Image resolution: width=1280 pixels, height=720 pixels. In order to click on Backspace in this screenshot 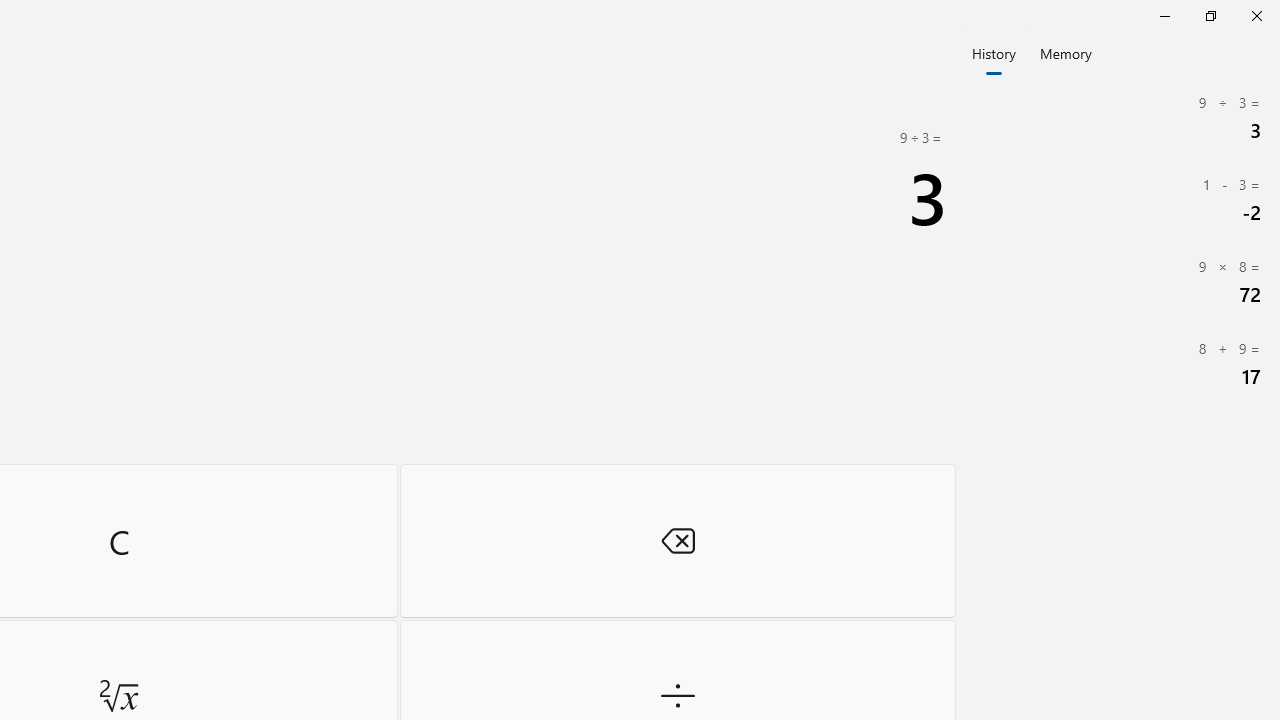, I will do `click(678, 540)`.